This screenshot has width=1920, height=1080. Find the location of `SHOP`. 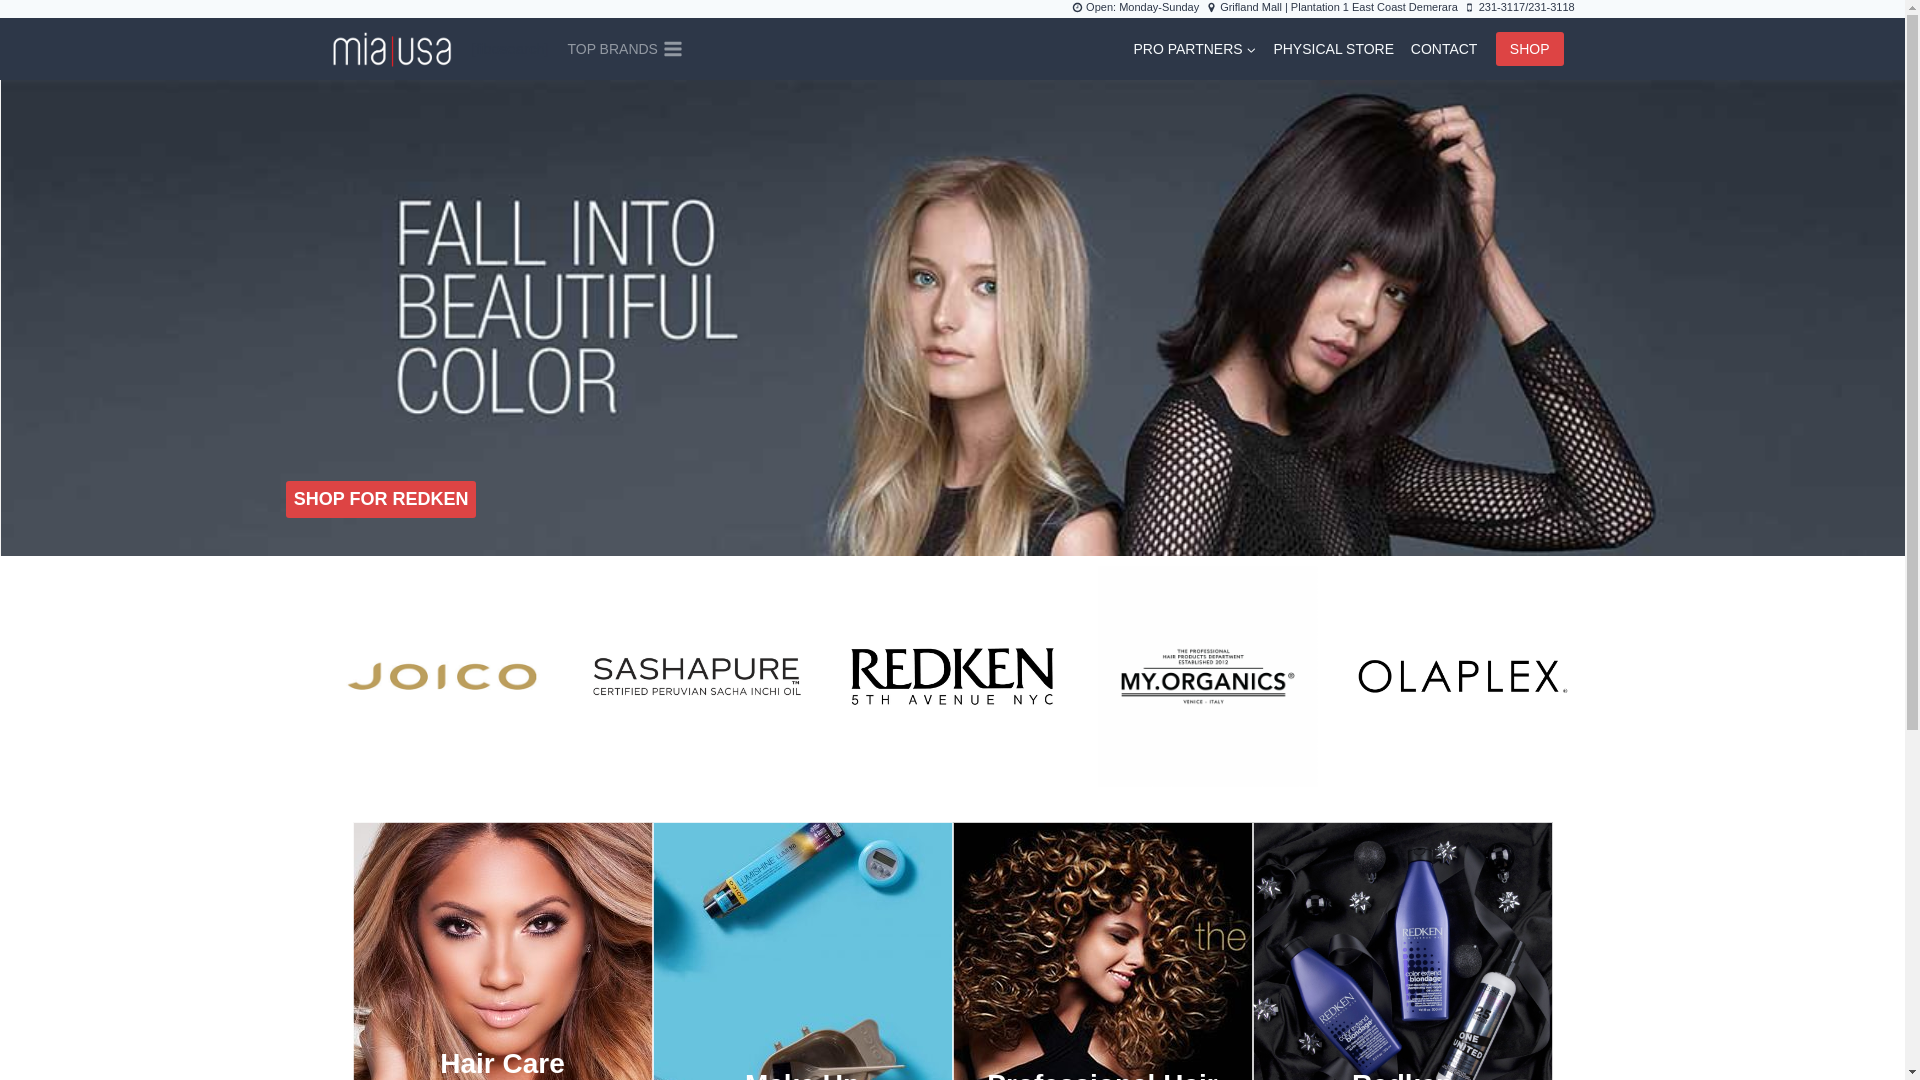

SHOP is located at coordinates (1530, 48).